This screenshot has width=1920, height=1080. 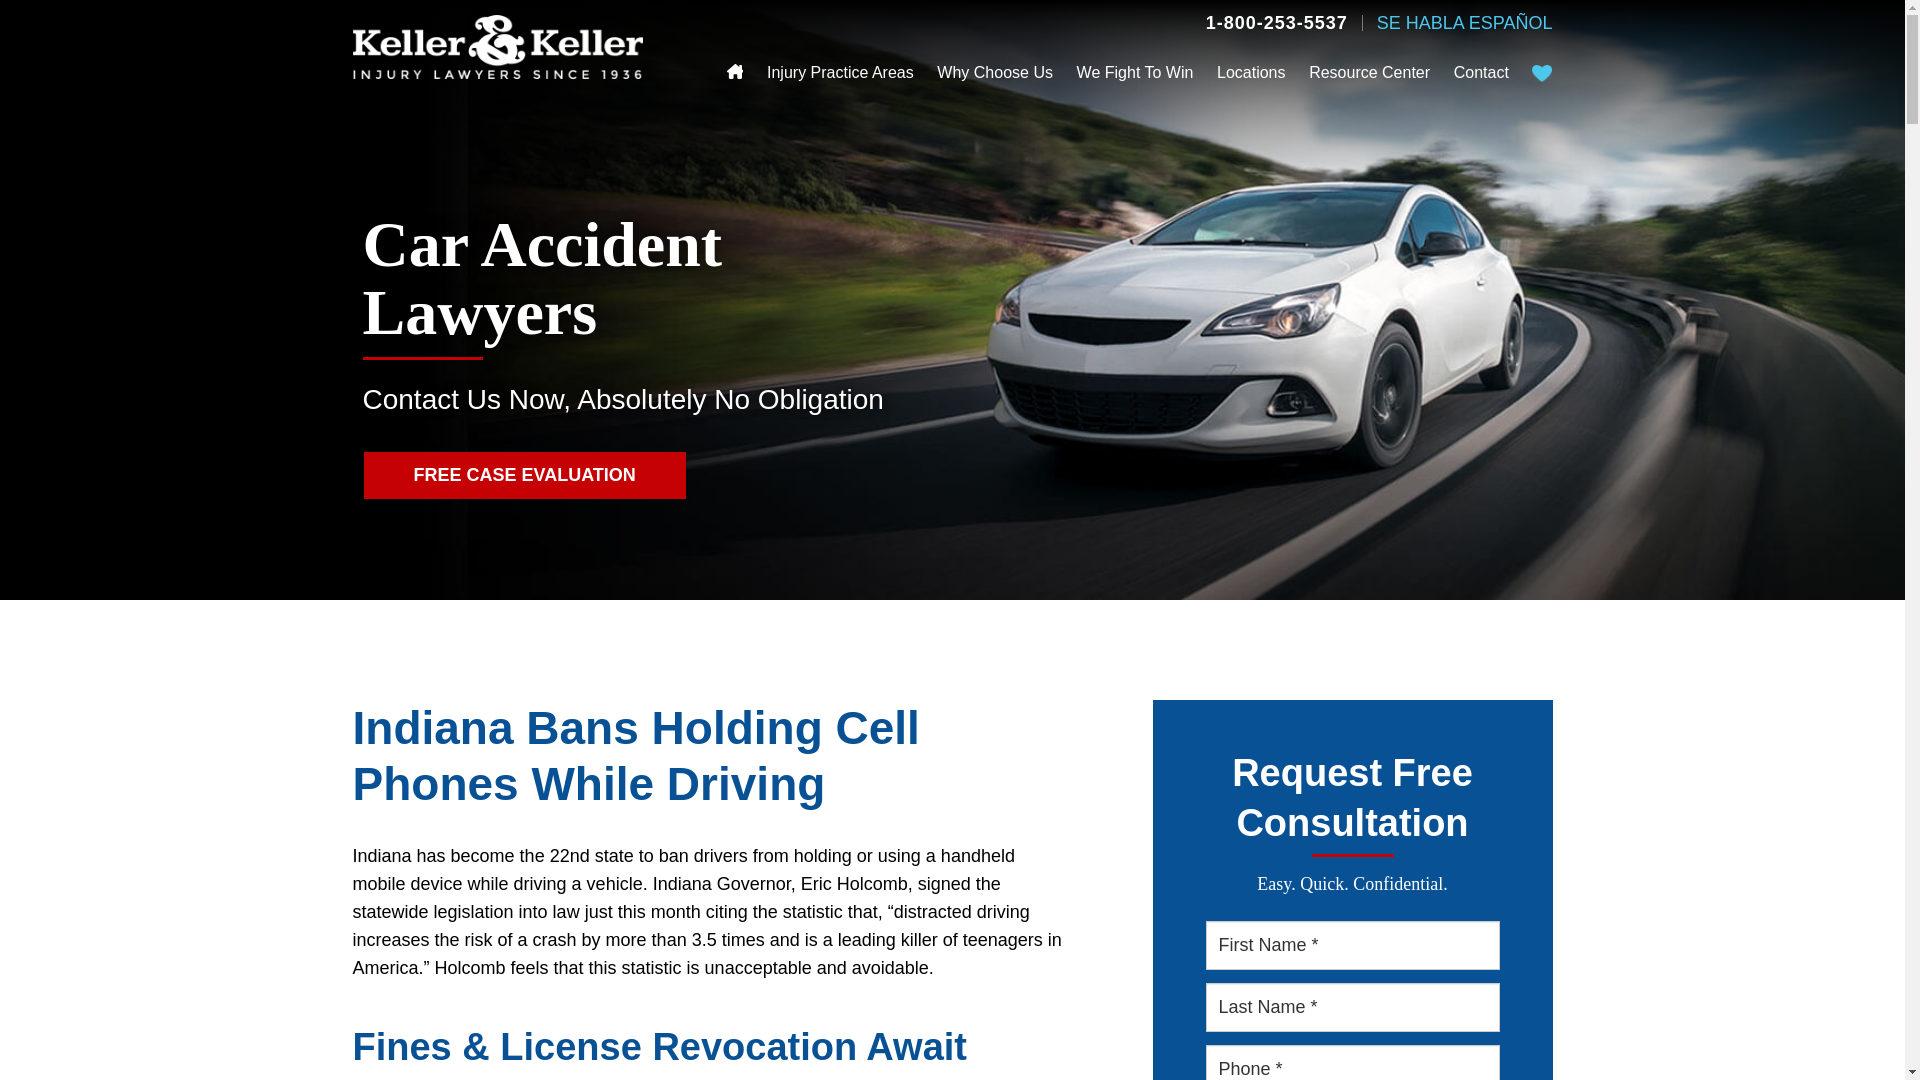 I want to click on 1-800-253-5537, so click(x=1276, y=22).